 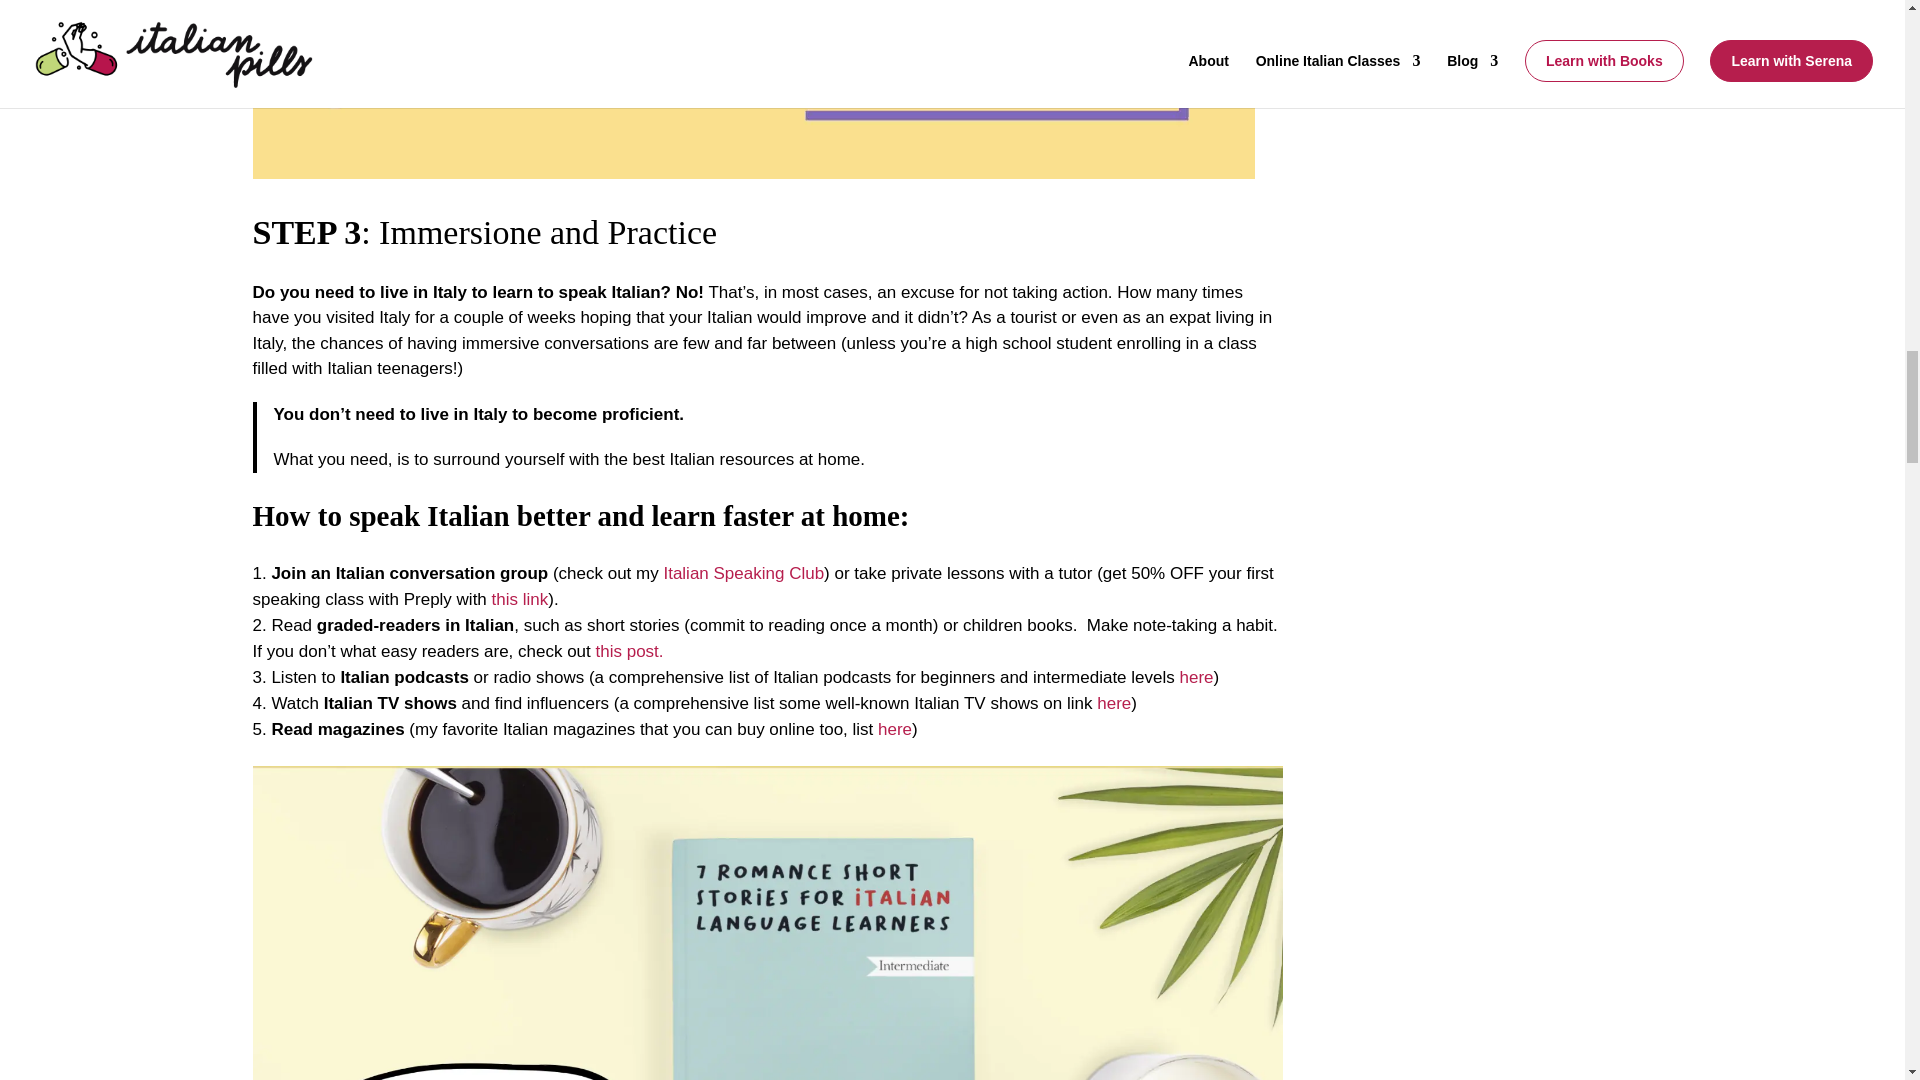 What do you see at coordinates (1113, 703) in the screenshot?
I see `here` at bounding box center [1113, 703].